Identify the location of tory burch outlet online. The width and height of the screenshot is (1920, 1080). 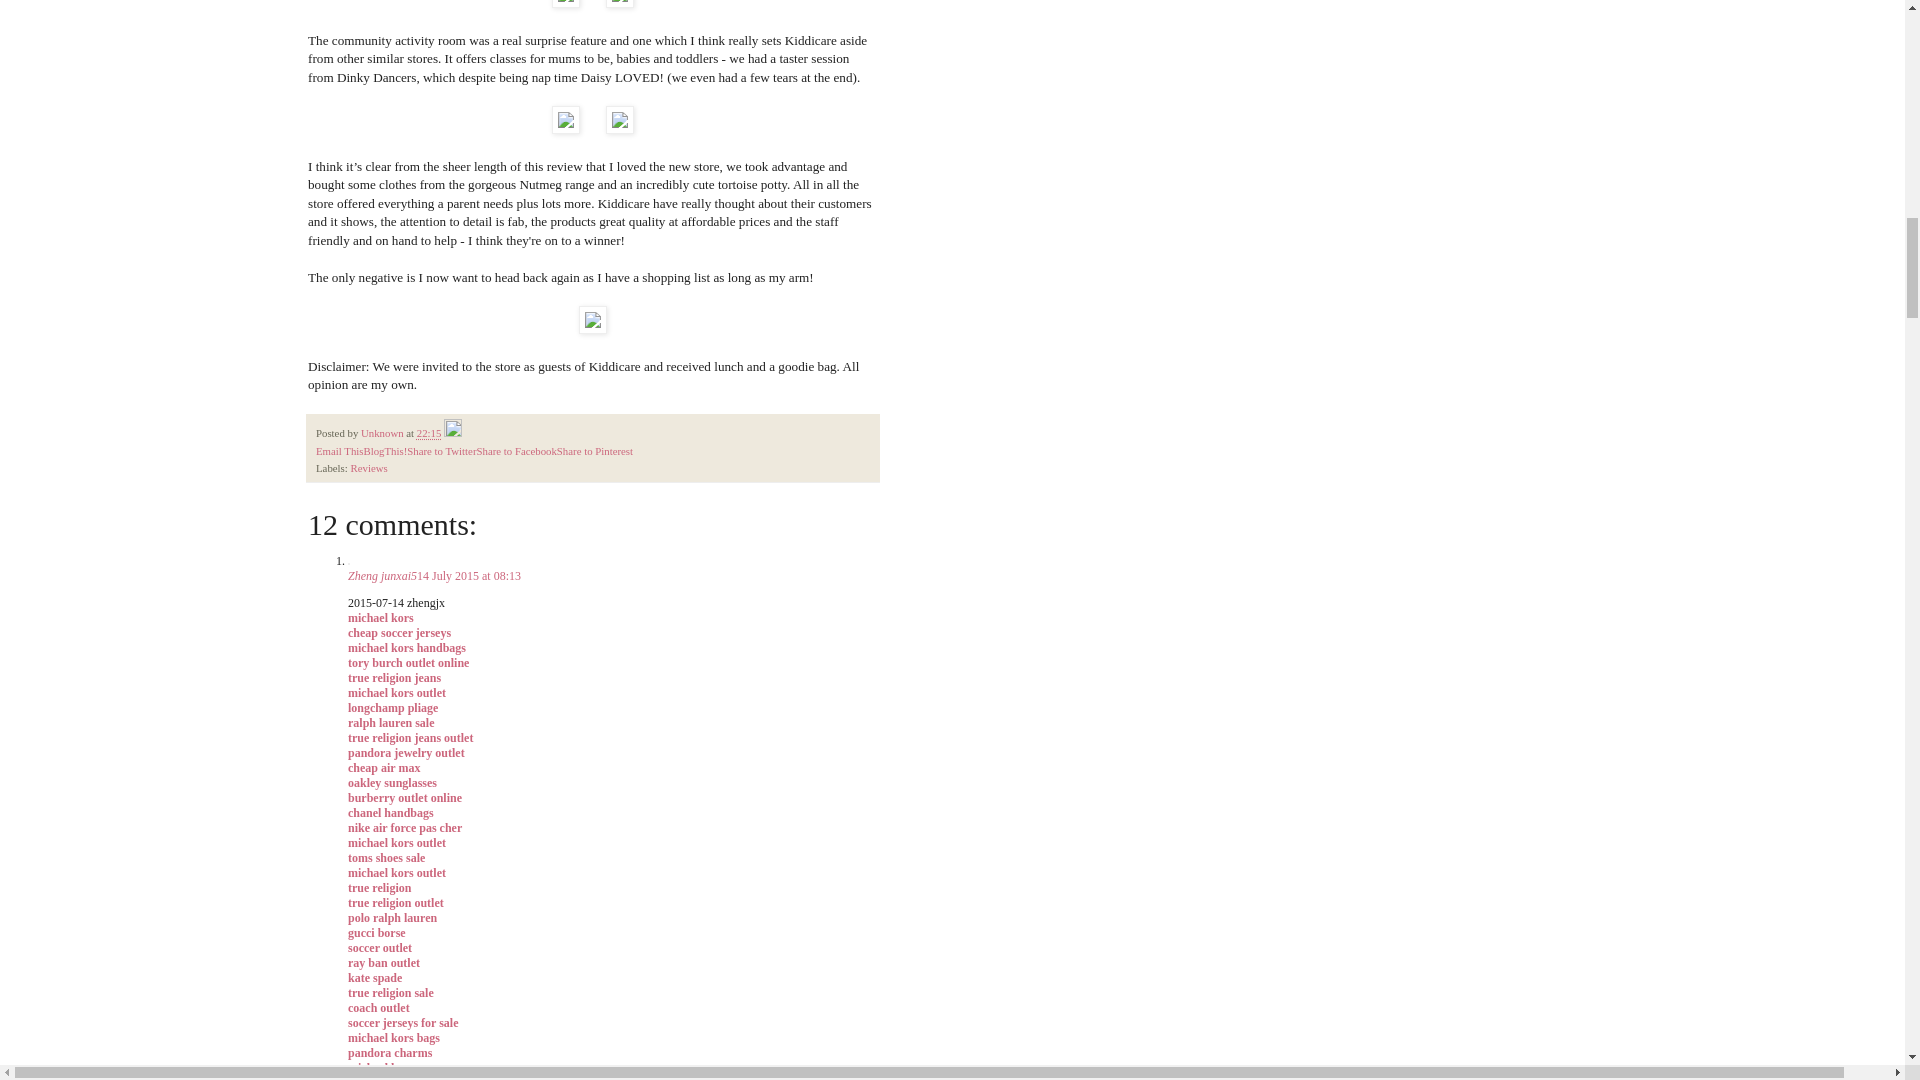
(408, 662).